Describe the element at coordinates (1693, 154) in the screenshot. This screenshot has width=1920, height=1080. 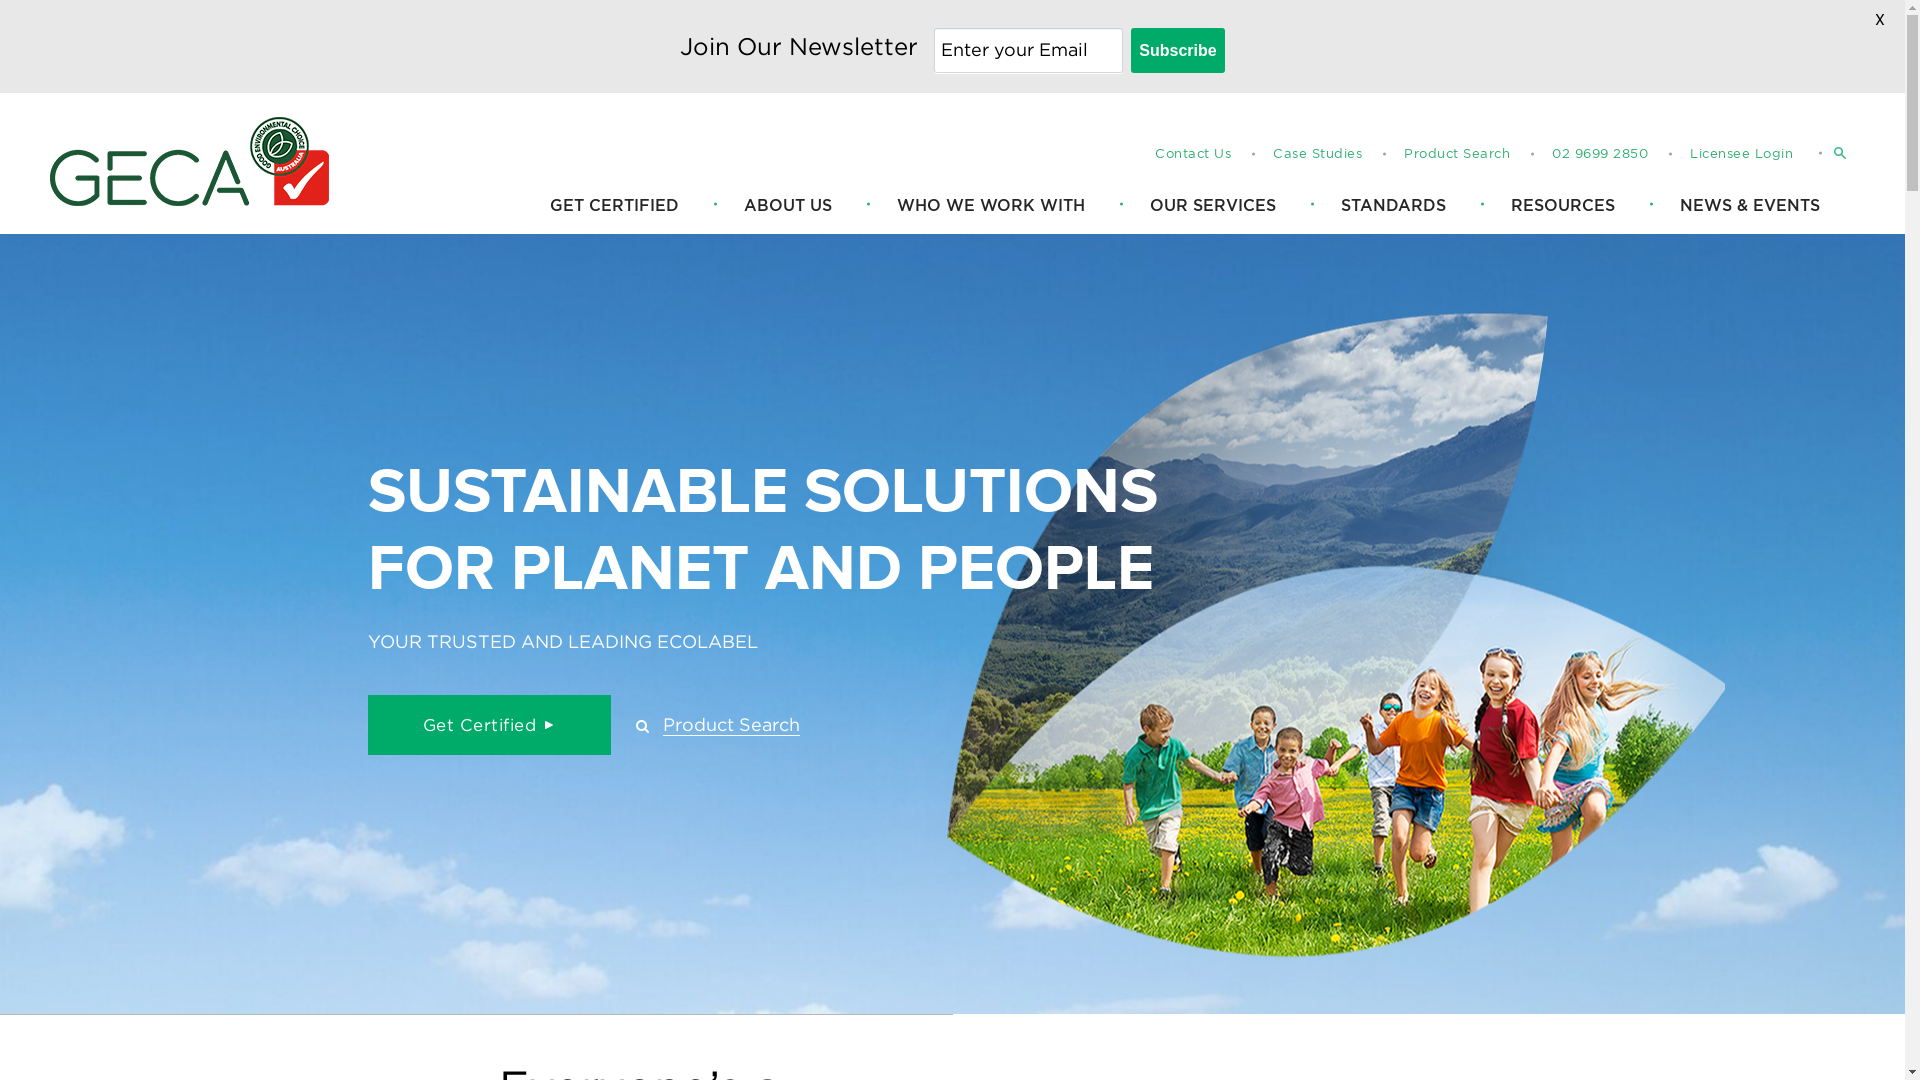
I see `Search` at that location.